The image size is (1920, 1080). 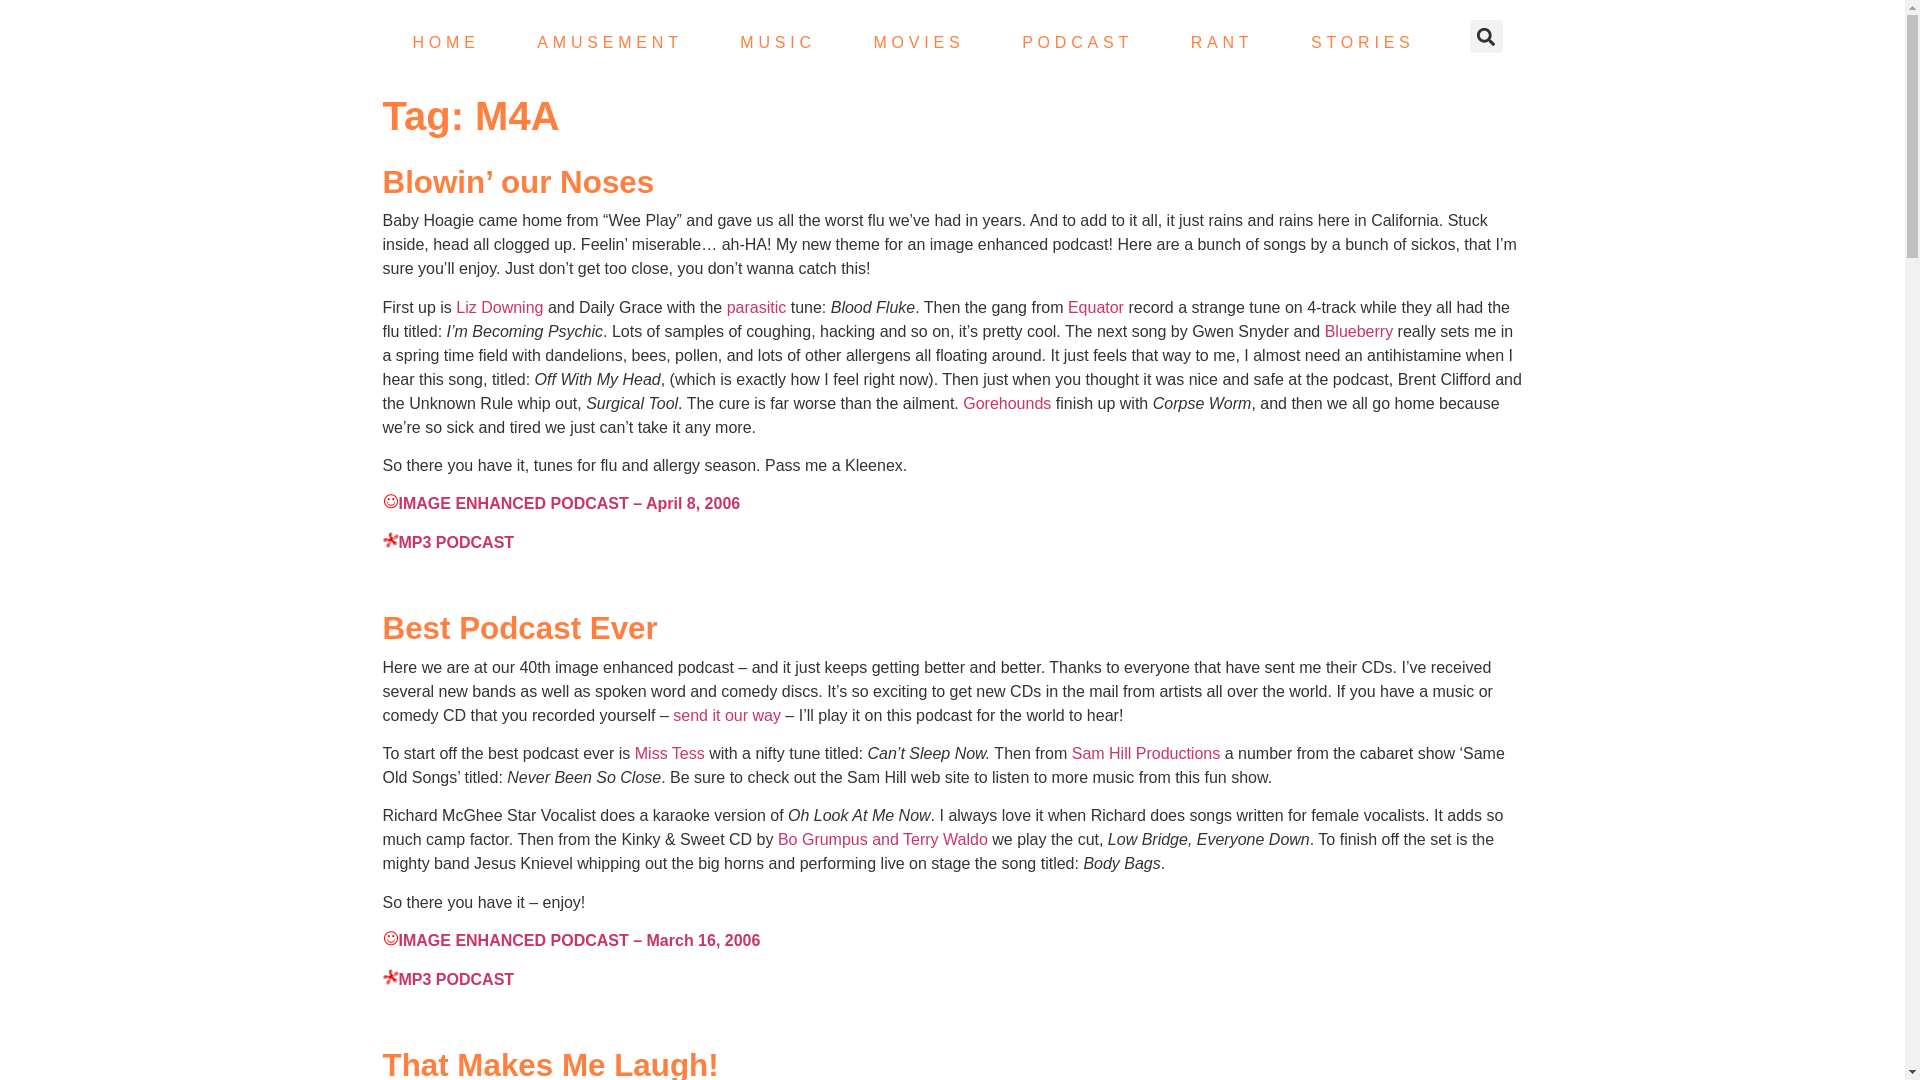 What do you see at coordinates (918, 42) in the screenshot?
I see `MOVIES` at bounding box center [918, 42].